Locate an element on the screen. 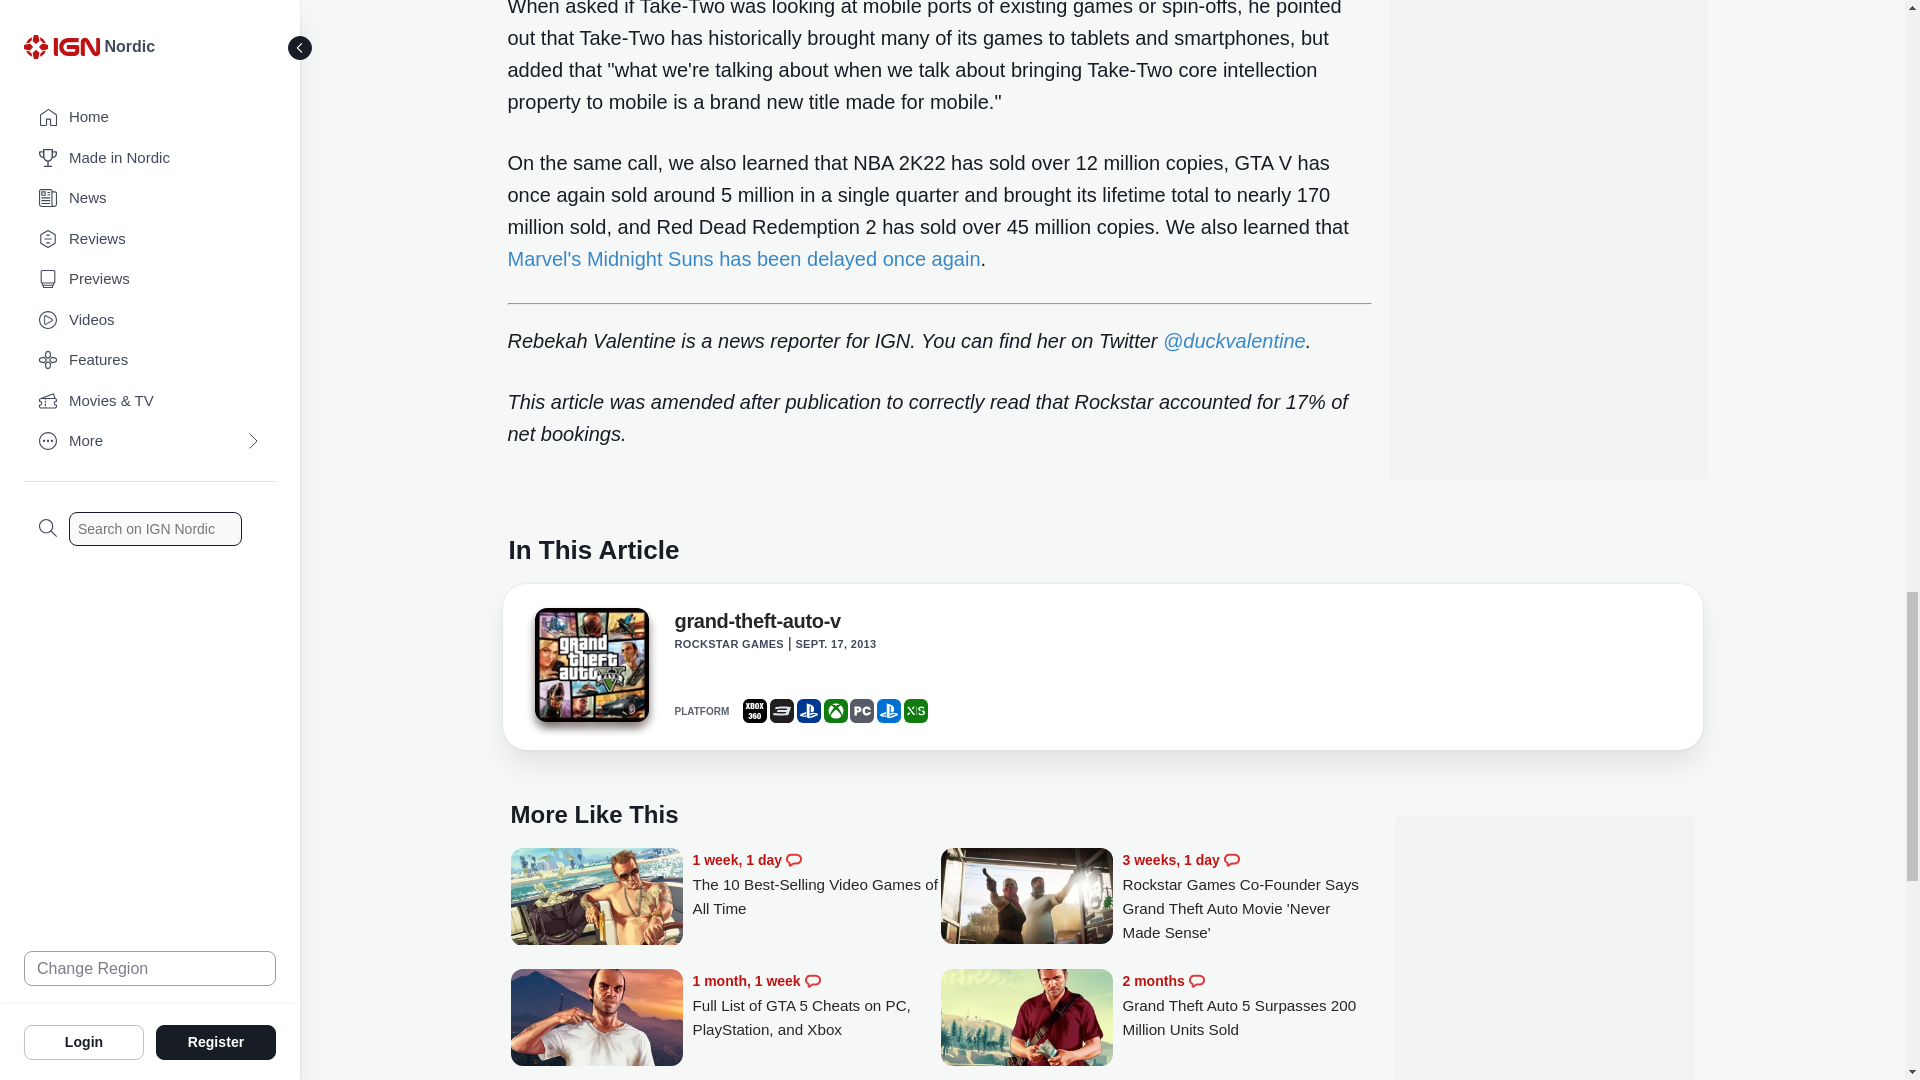 This screenshot has height=1080, width=1920. grand-theft-auto-v is located at coordinates (590, 665).